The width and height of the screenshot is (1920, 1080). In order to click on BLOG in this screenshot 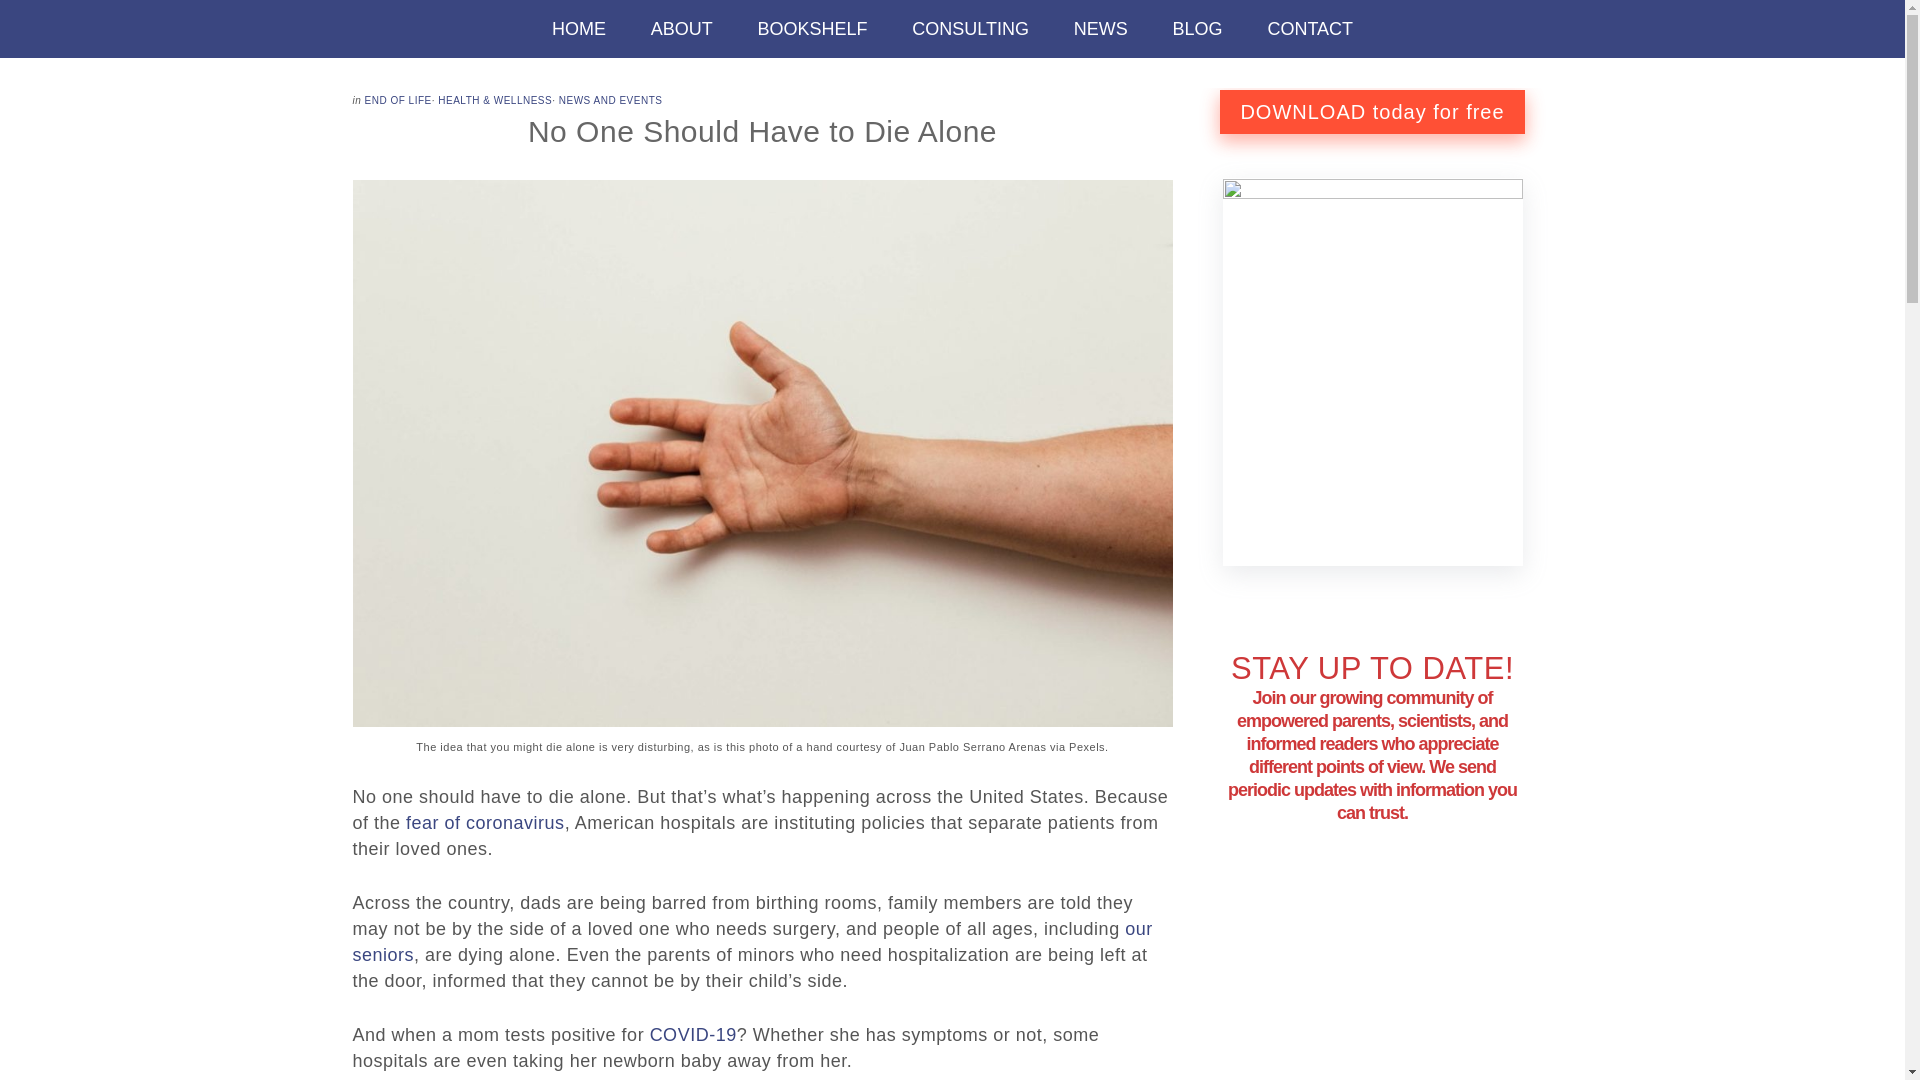, I will do `click(1198, 29)`.